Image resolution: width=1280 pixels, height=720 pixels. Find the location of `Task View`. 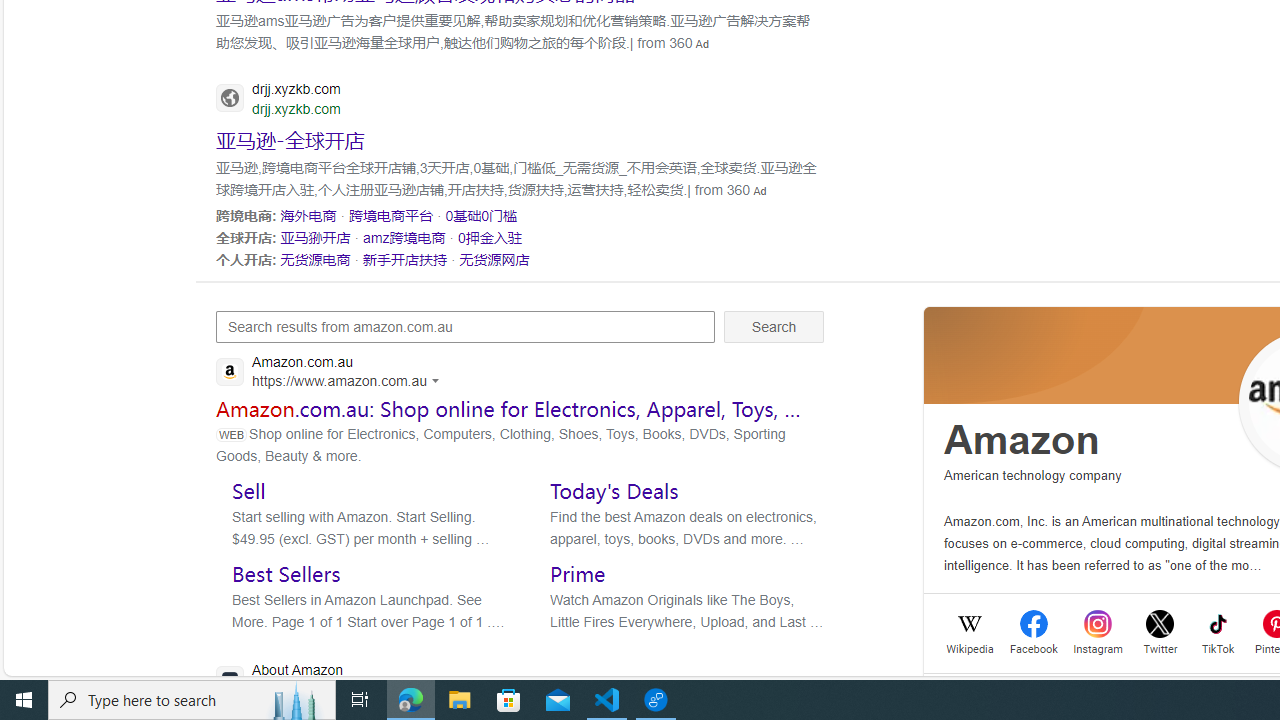

Task View is located at coordinates (360, 700).